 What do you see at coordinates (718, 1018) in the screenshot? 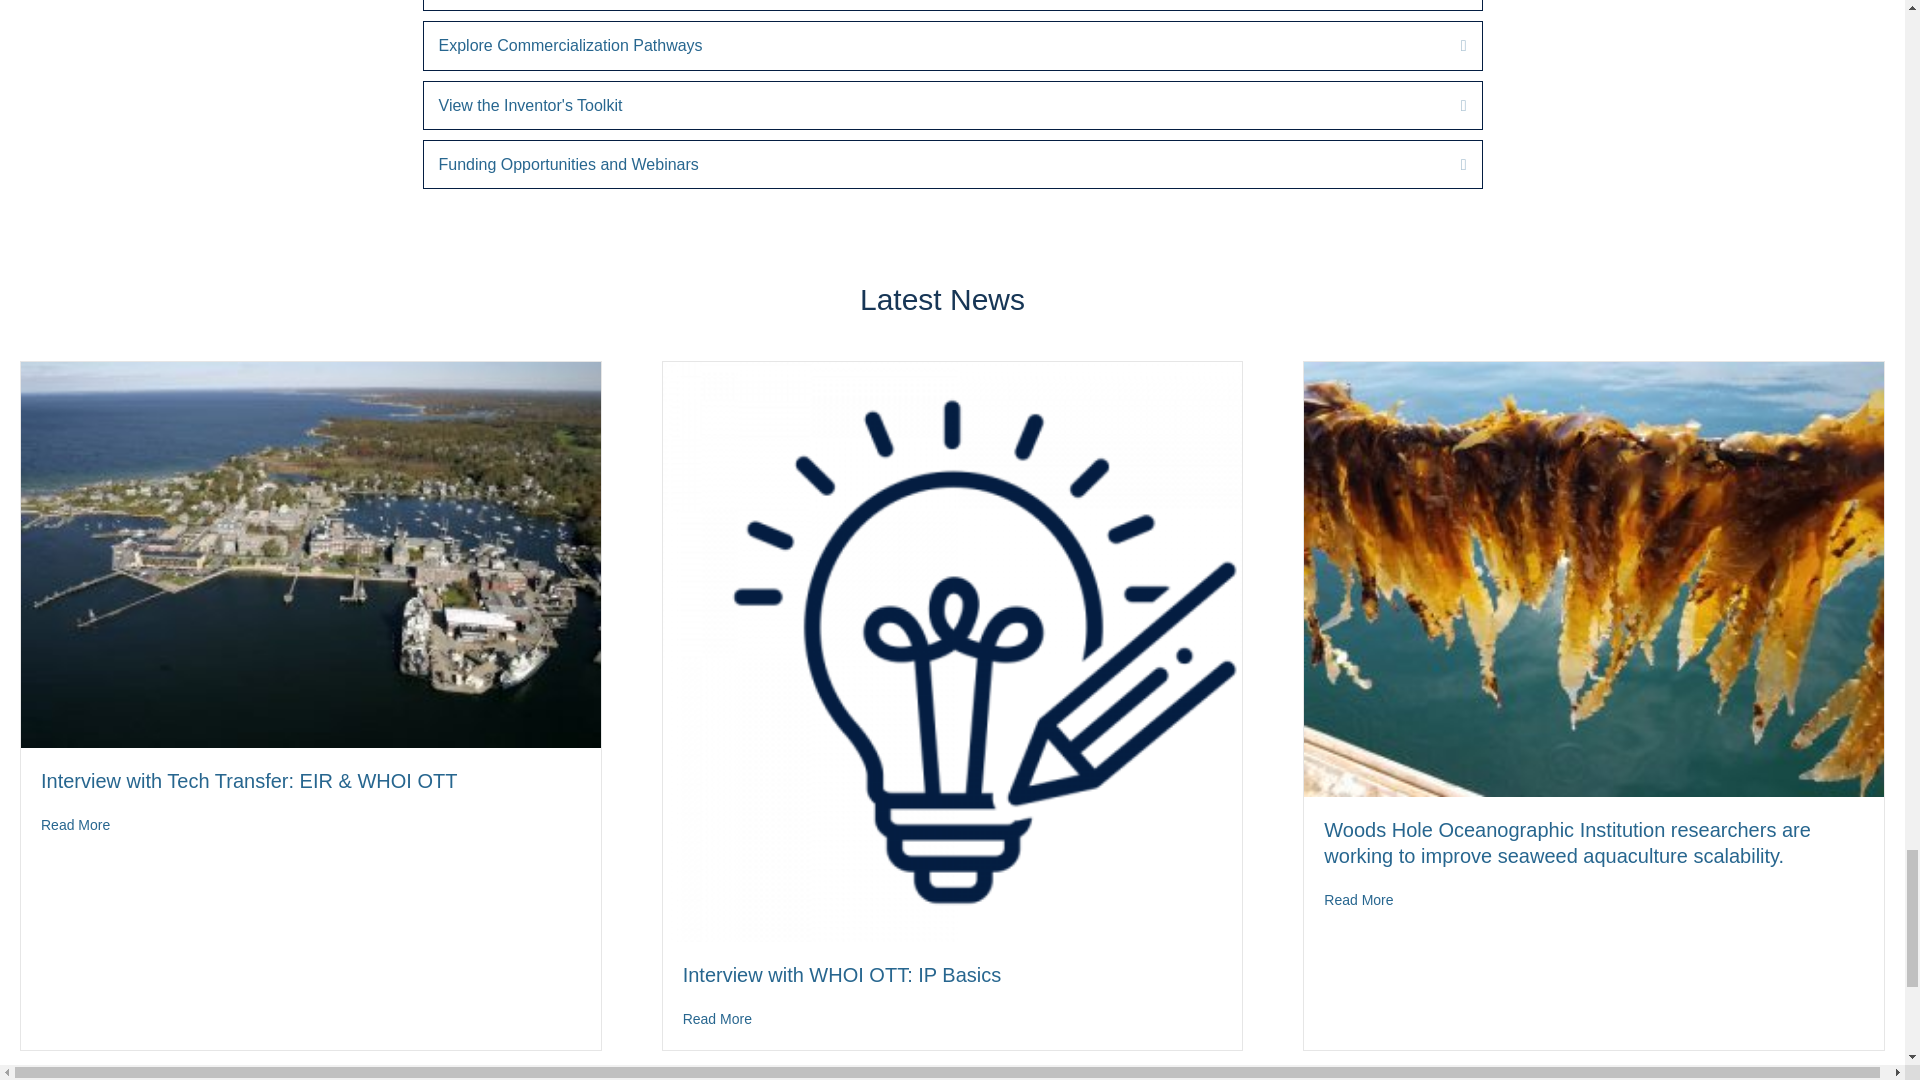
I see `Interview with WHOI OTT: IP Basics` at bounding box center [718, 1018].